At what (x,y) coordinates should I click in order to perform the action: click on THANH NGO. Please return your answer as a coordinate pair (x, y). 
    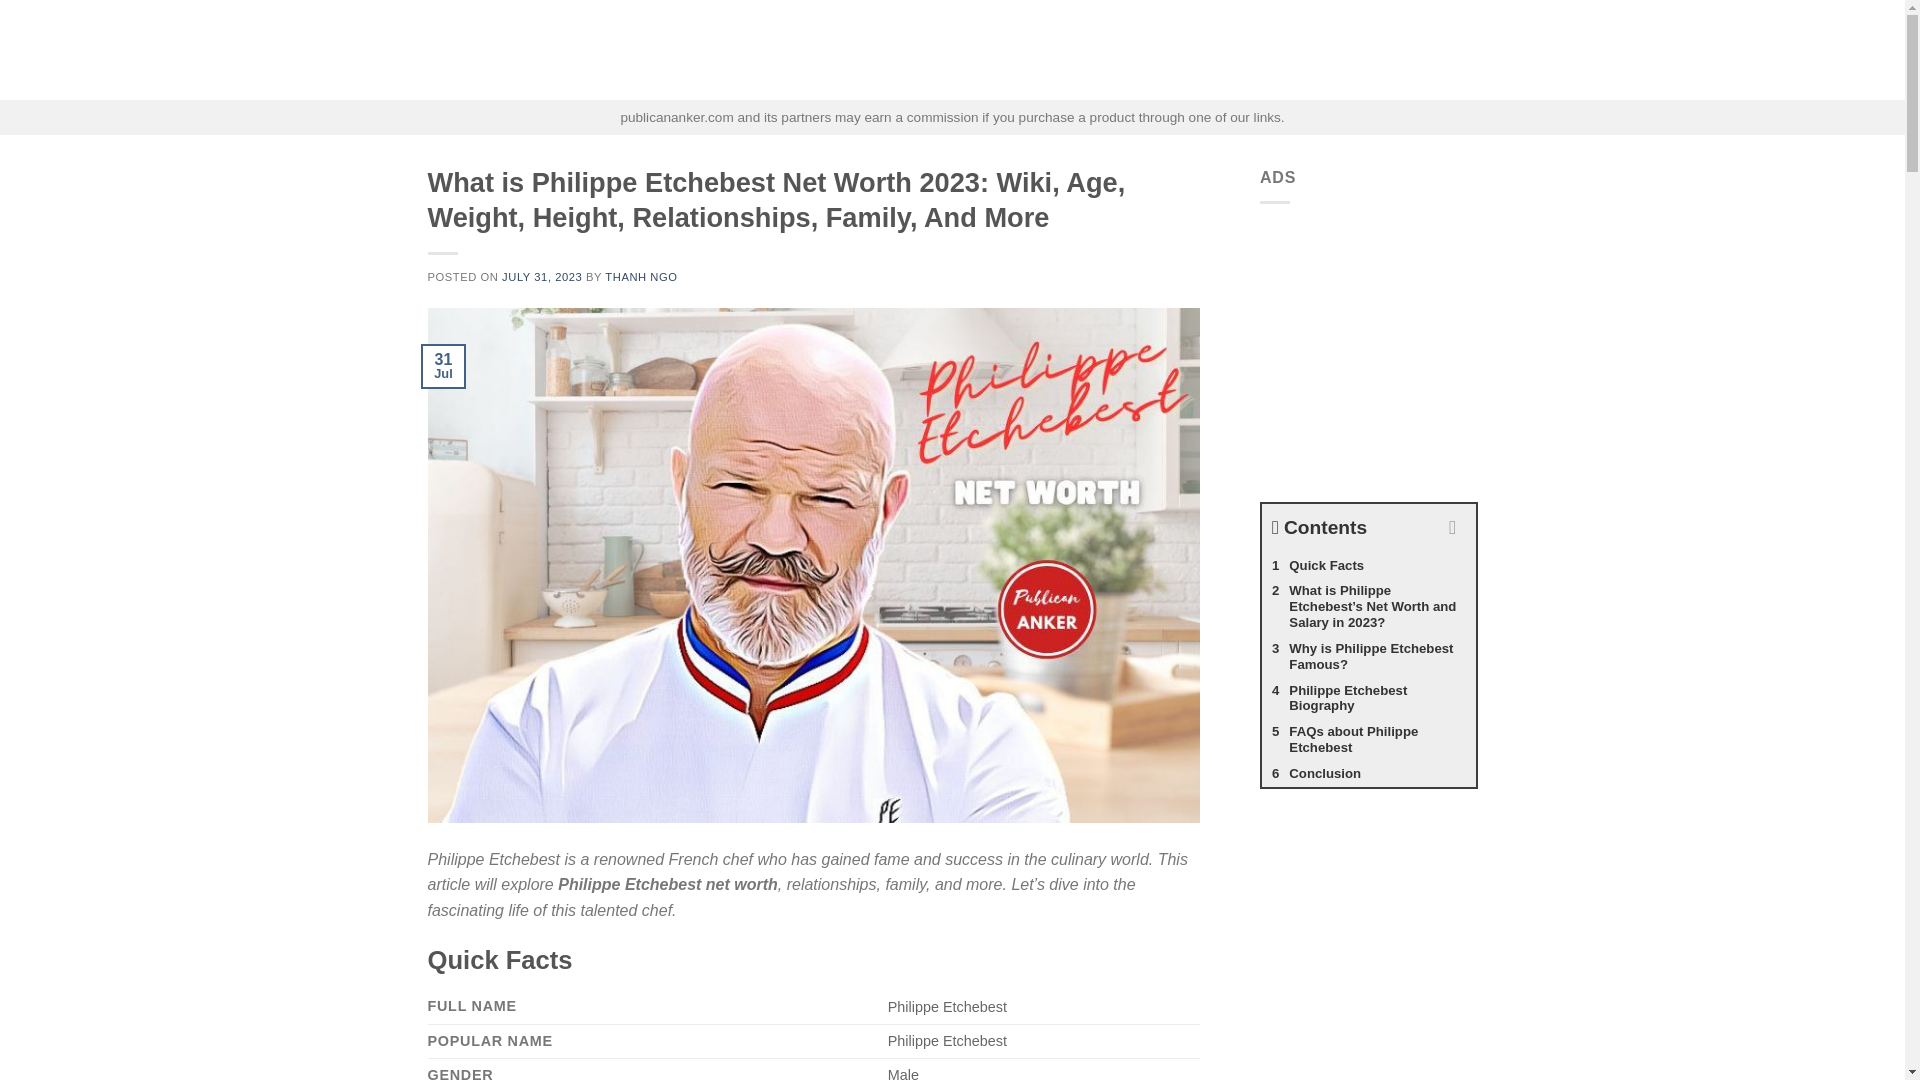
    Looking at the image, I should click on (640, 276).